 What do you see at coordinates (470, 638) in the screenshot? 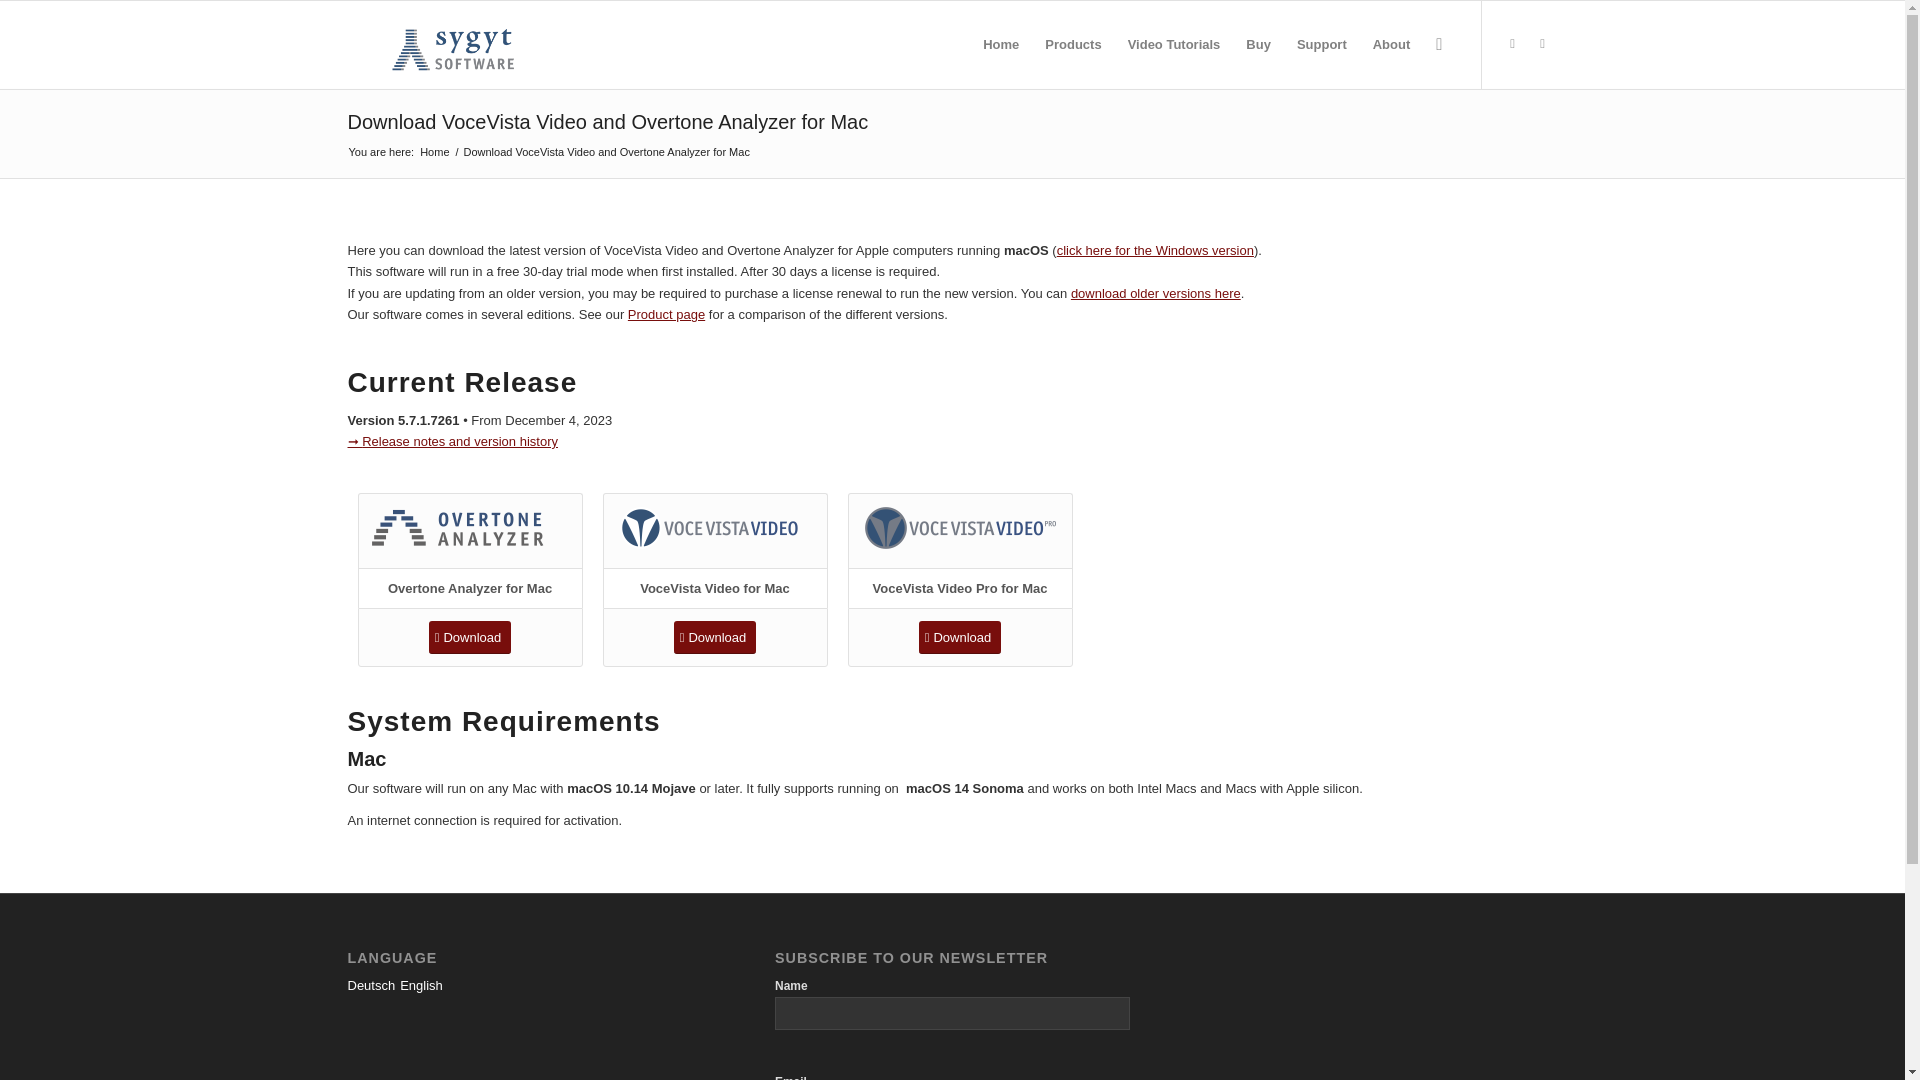
I see `Download` at bounding box center [470, 638].